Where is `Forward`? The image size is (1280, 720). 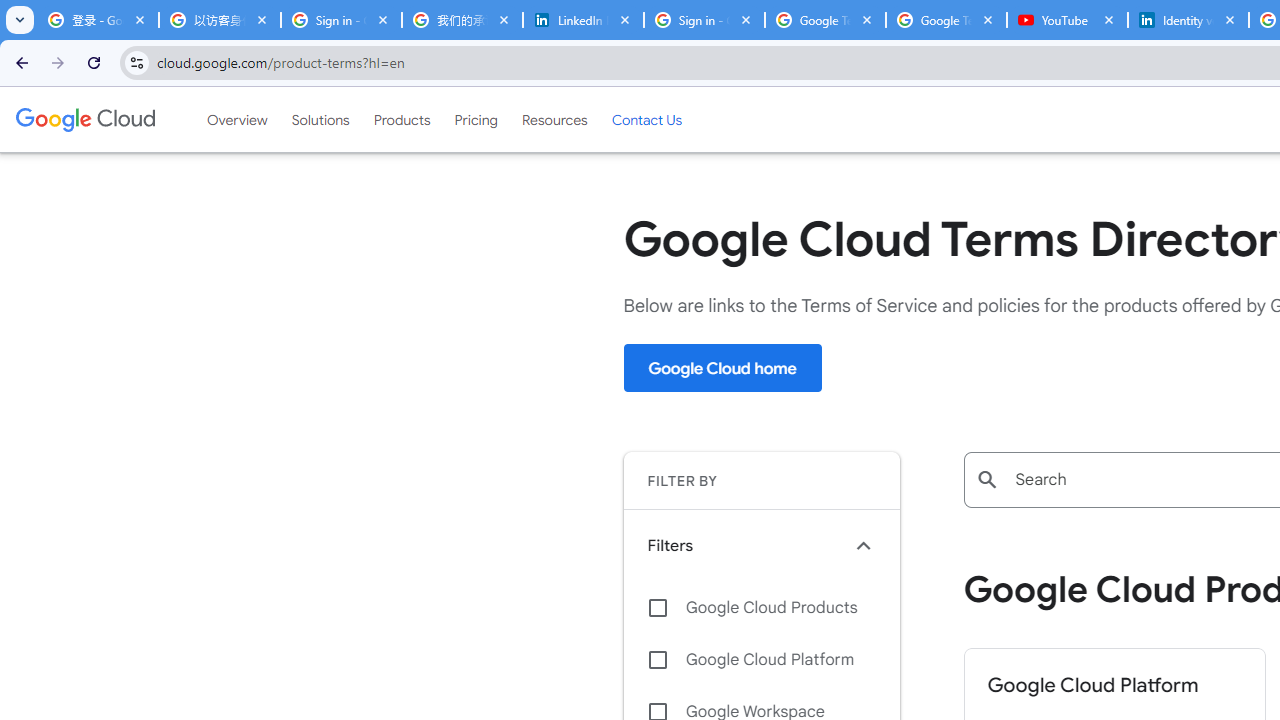
Forward is located at coordinates (58, 62).